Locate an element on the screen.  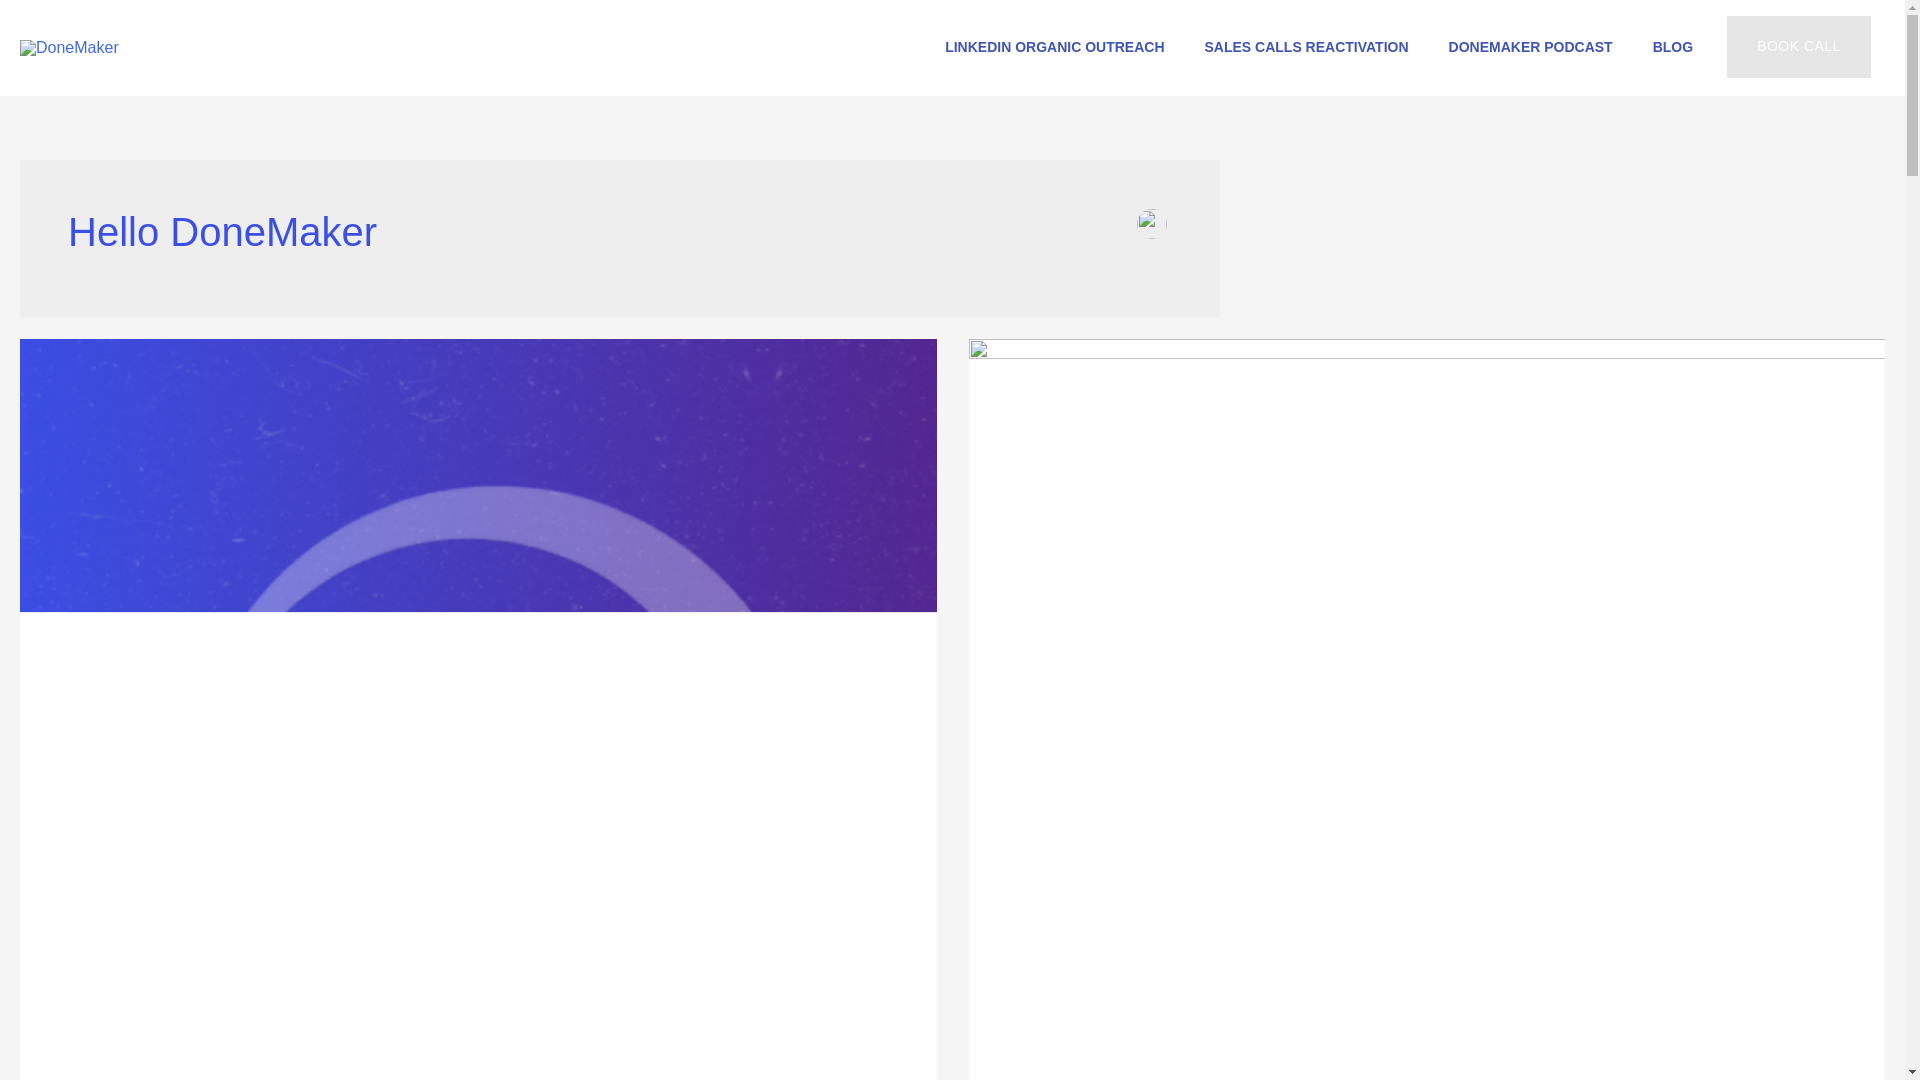
SALES CALLS REACTIVATION is located at coordinates (1306, 46).